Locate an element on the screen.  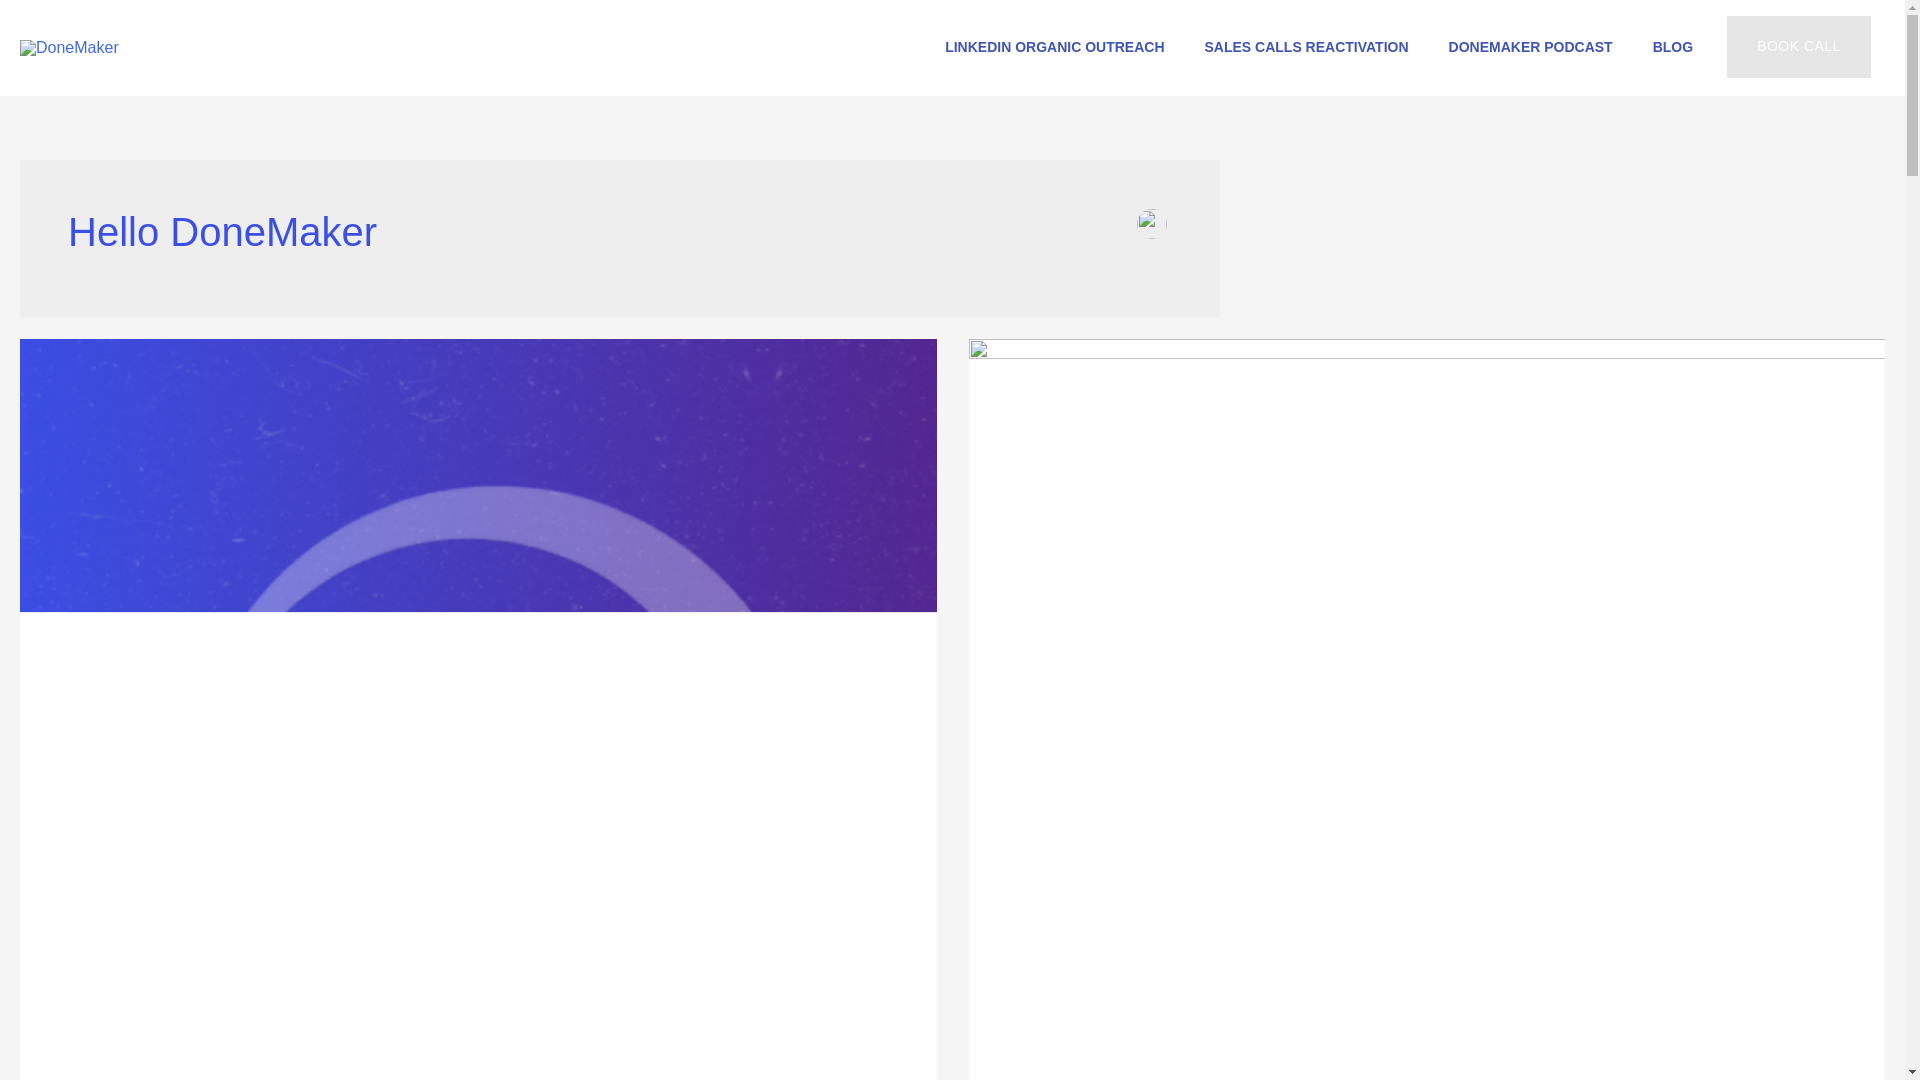
SALES CALLS REACTIVATION is located at coordinates (1306, 46).